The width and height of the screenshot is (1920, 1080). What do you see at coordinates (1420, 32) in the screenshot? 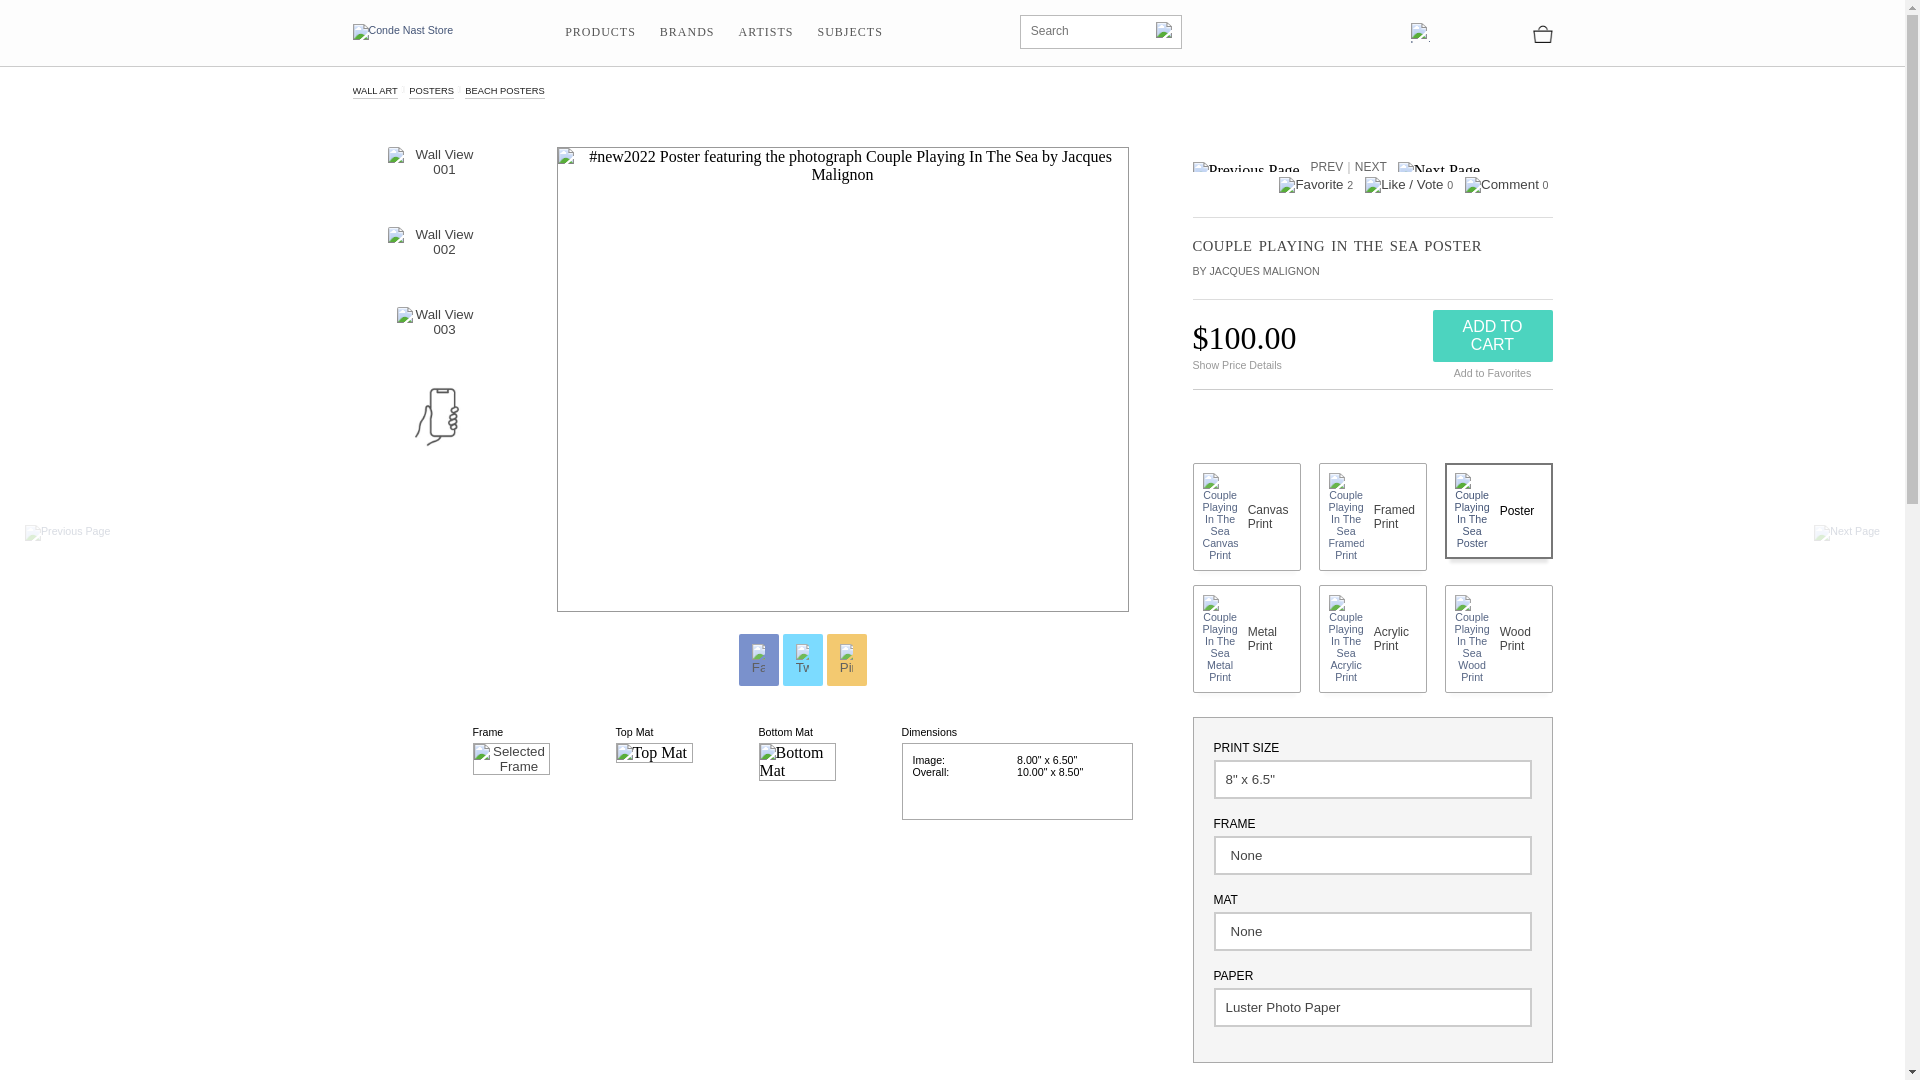
I see `Login` at bounding box center [1420, 32].